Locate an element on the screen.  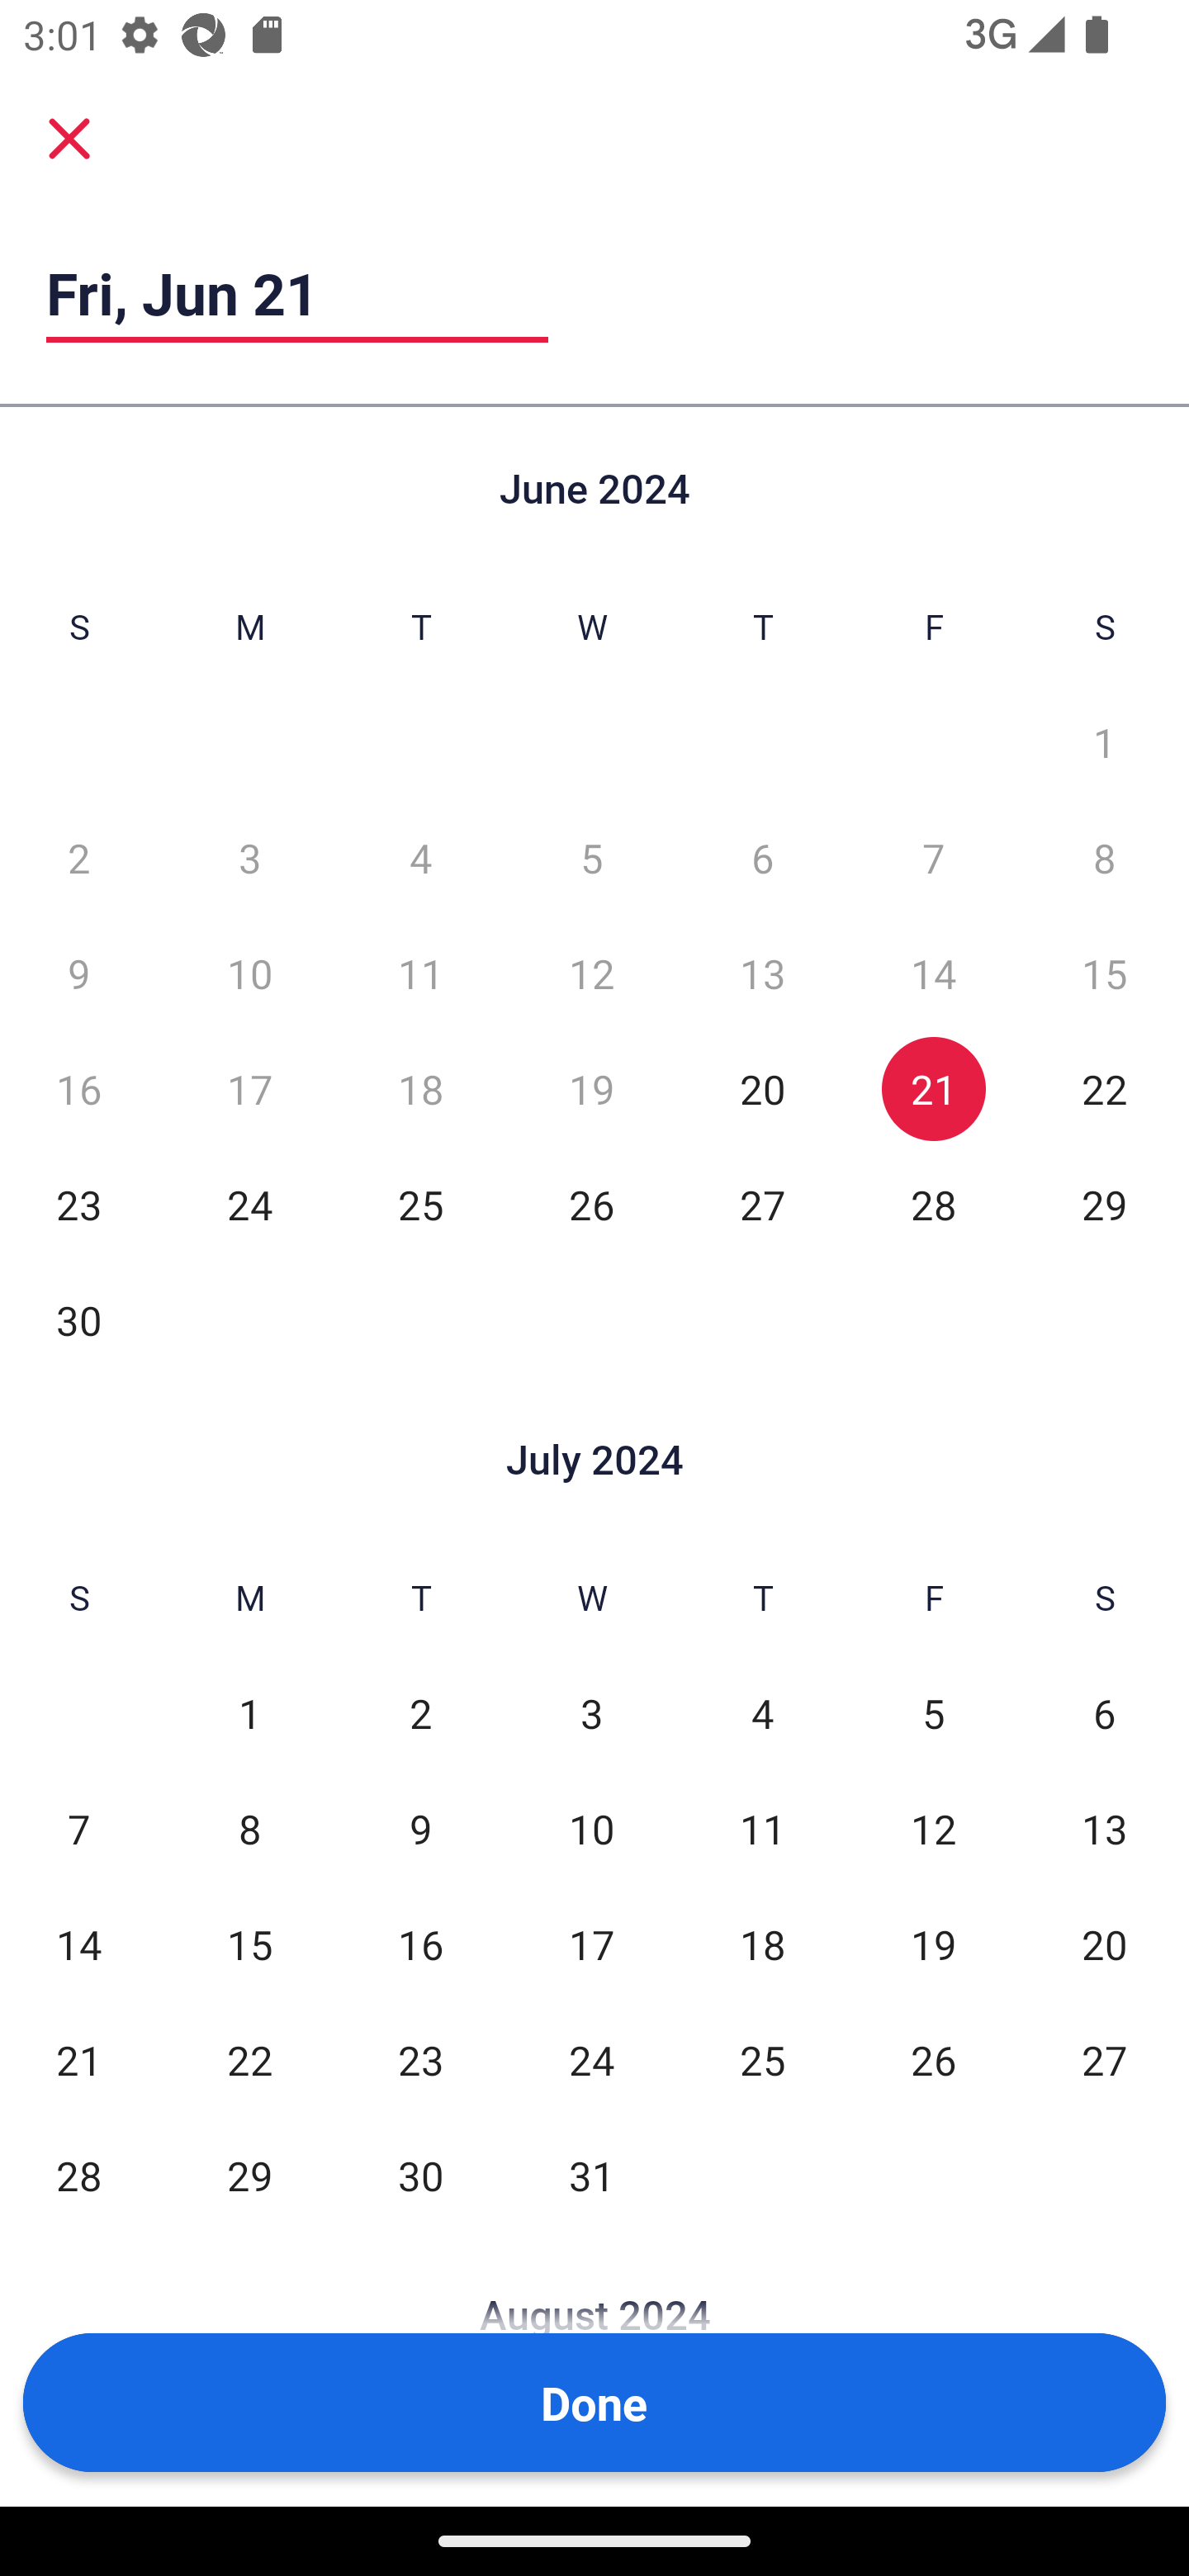
13 Thu, Jun 13, Not Selected is located at coordinates (762, 973).